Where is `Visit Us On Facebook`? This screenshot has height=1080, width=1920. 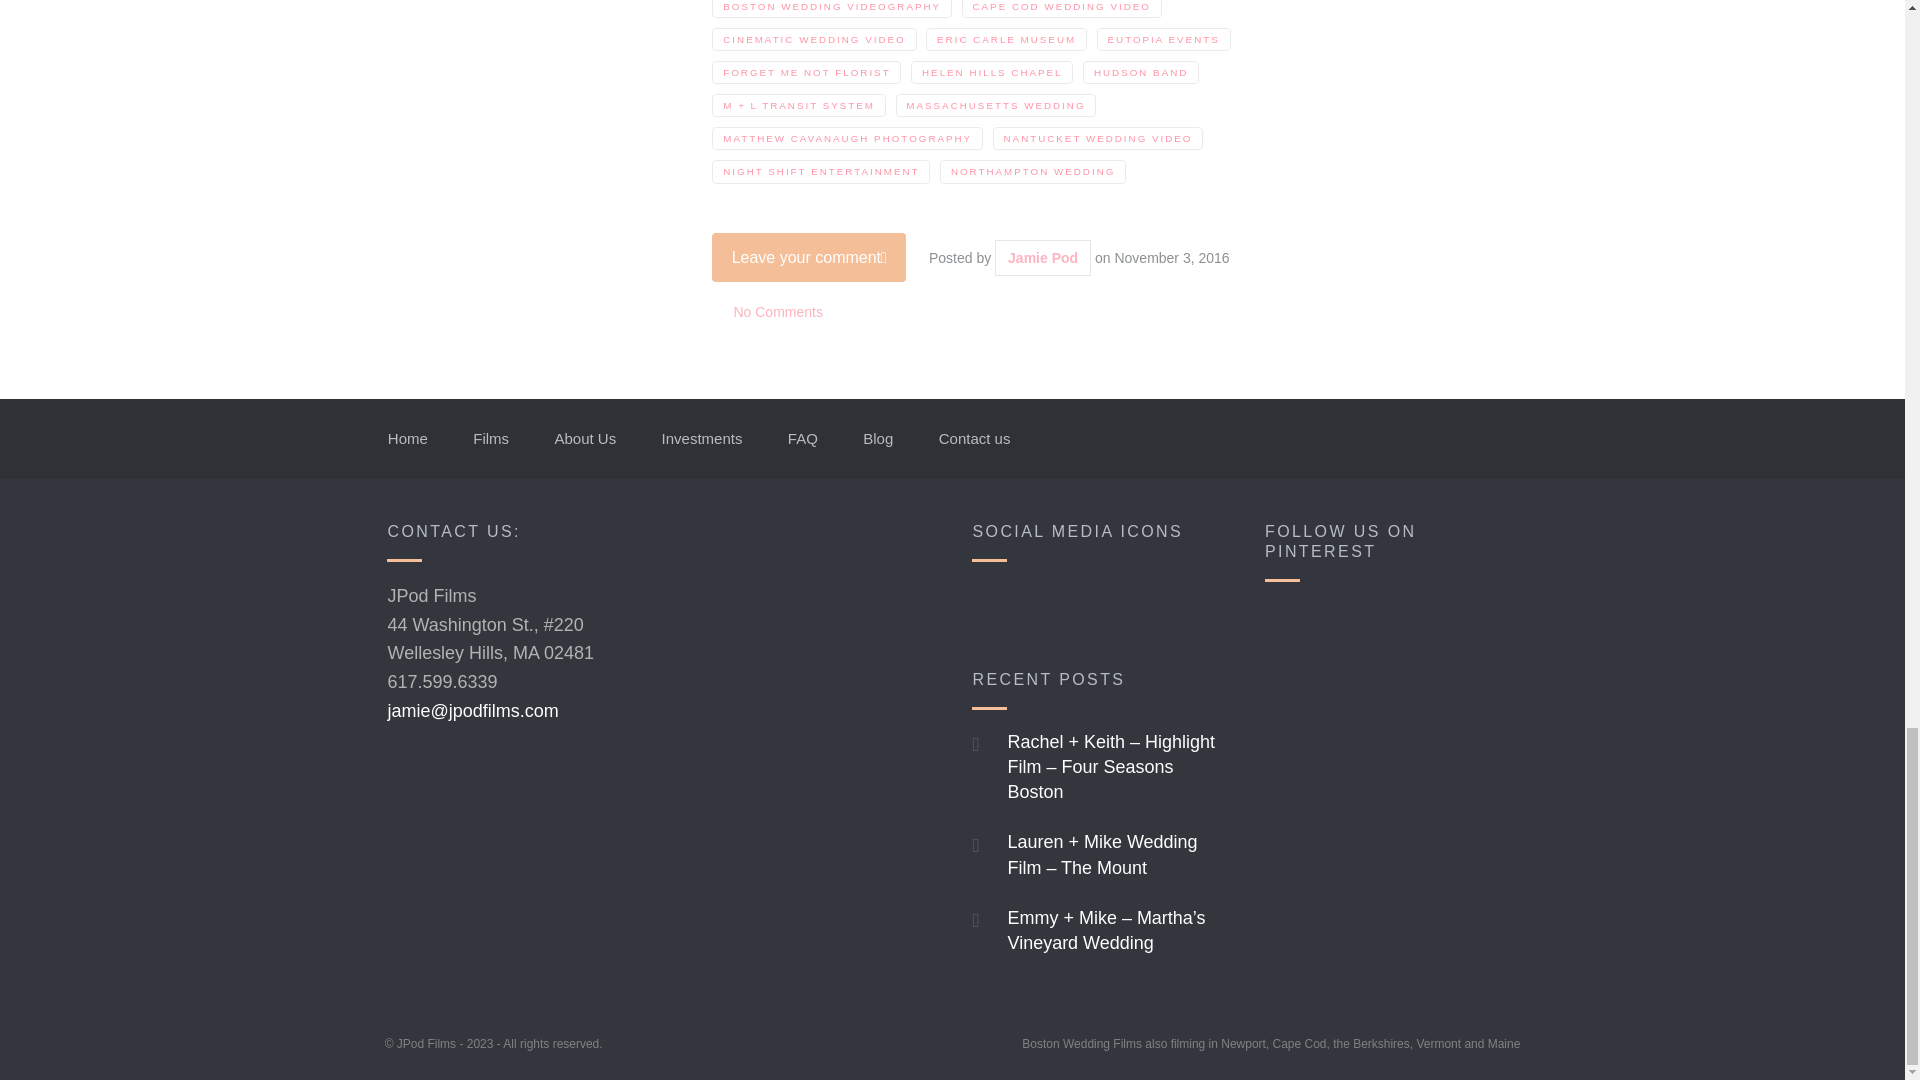 Visit Us On Facebook is located at coordinates (996, 605).